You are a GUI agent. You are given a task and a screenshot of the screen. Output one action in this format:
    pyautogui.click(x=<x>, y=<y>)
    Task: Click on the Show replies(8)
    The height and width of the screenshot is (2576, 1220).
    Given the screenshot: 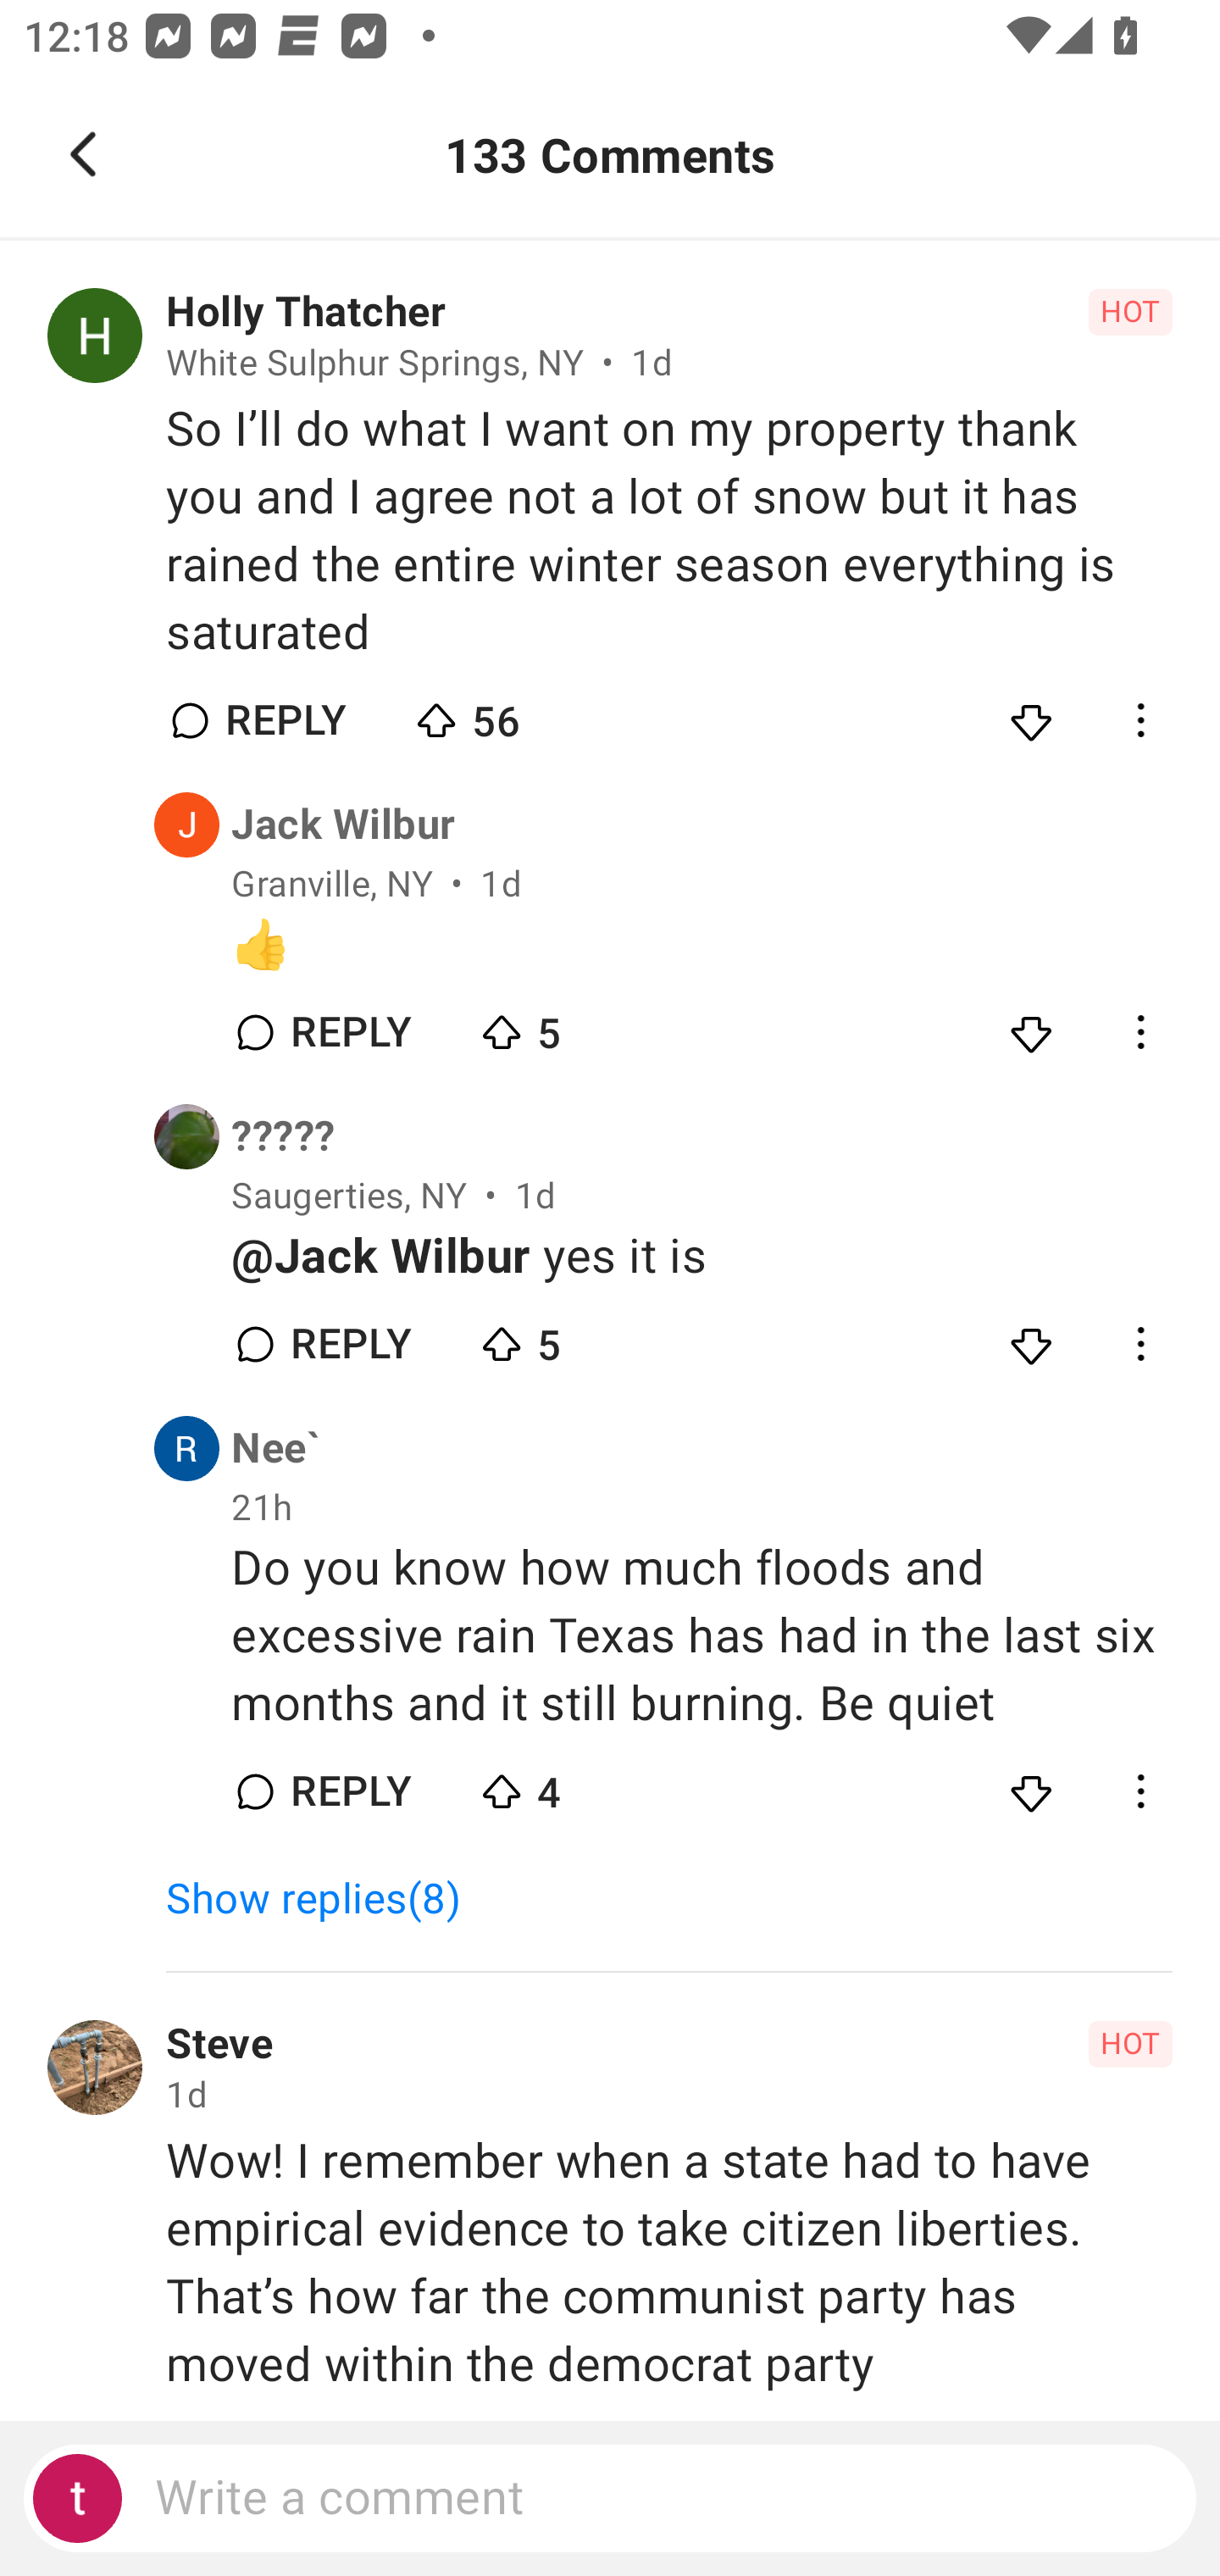 What is the action you would take?
    pyautogui.click(x=327, y=1900)
    